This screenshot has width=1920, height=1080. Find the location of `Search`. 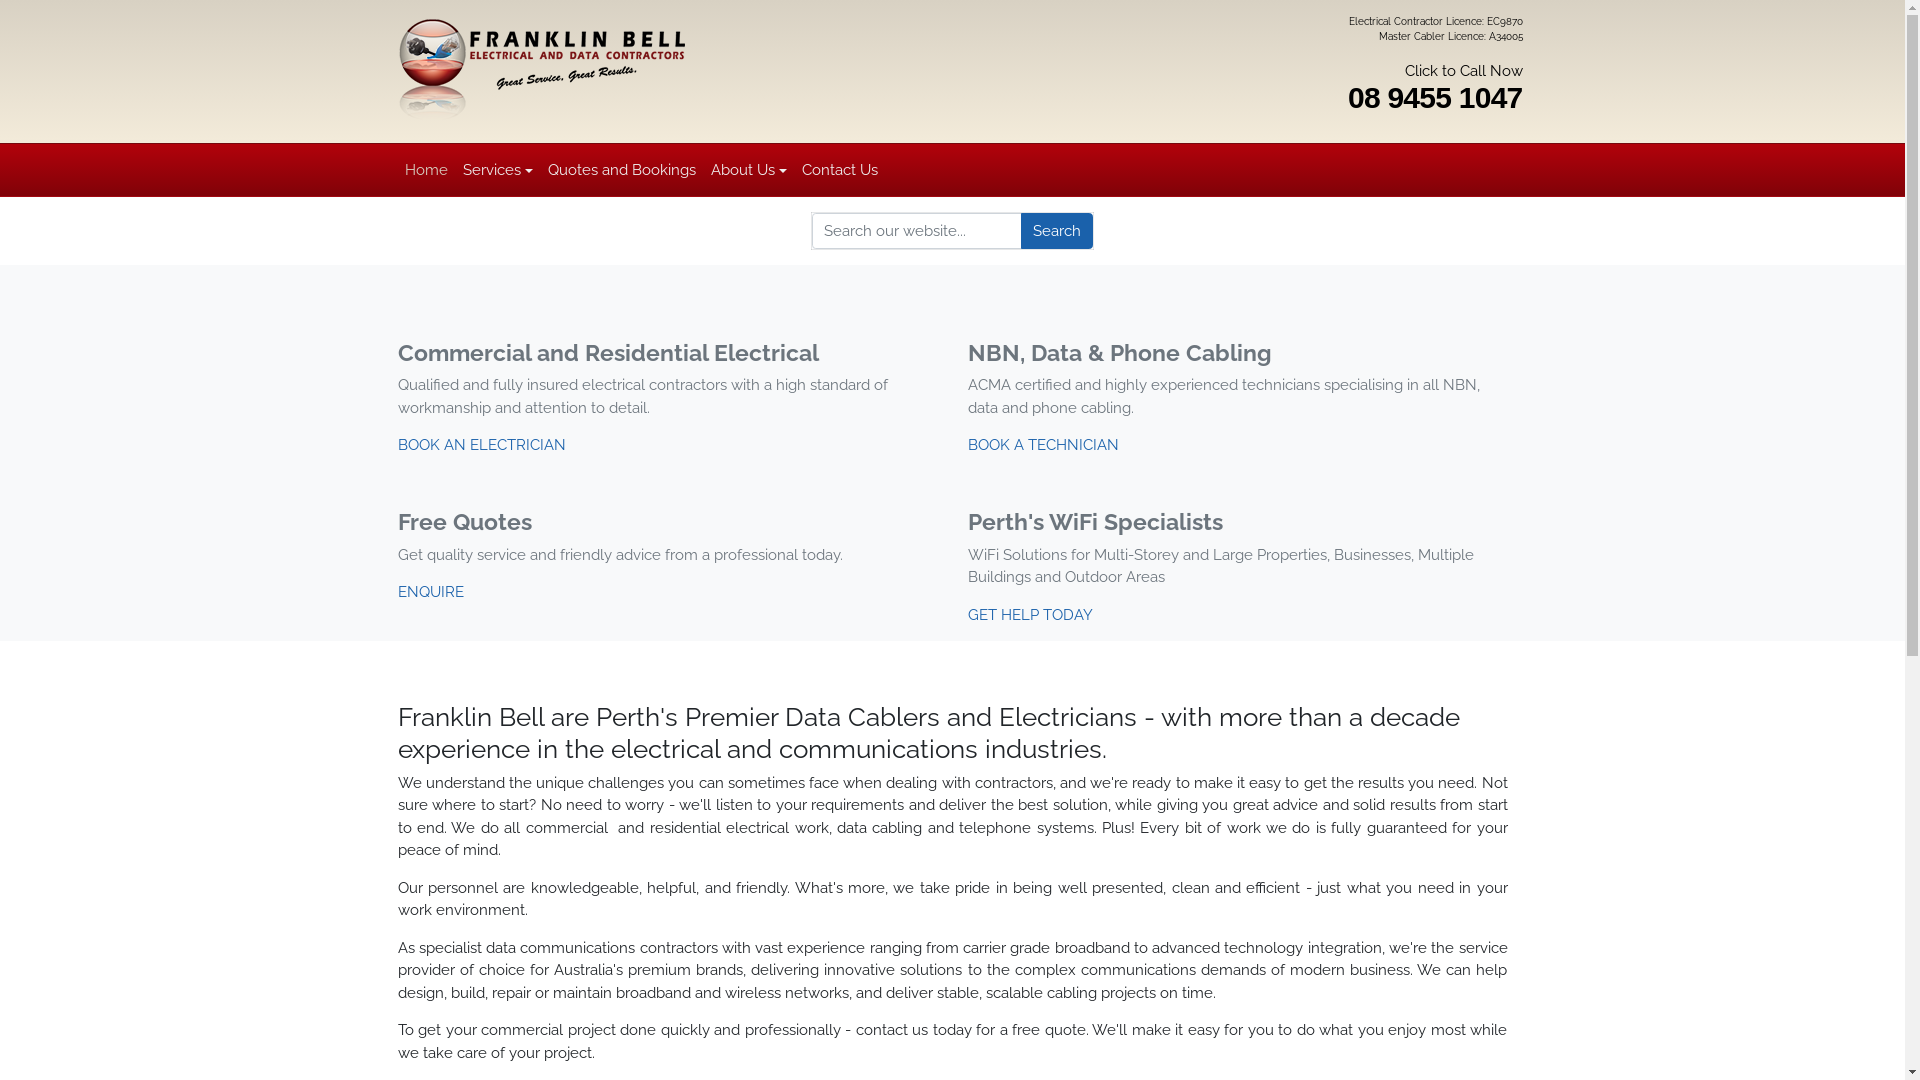

Search is located at coordinates (1056, 231).